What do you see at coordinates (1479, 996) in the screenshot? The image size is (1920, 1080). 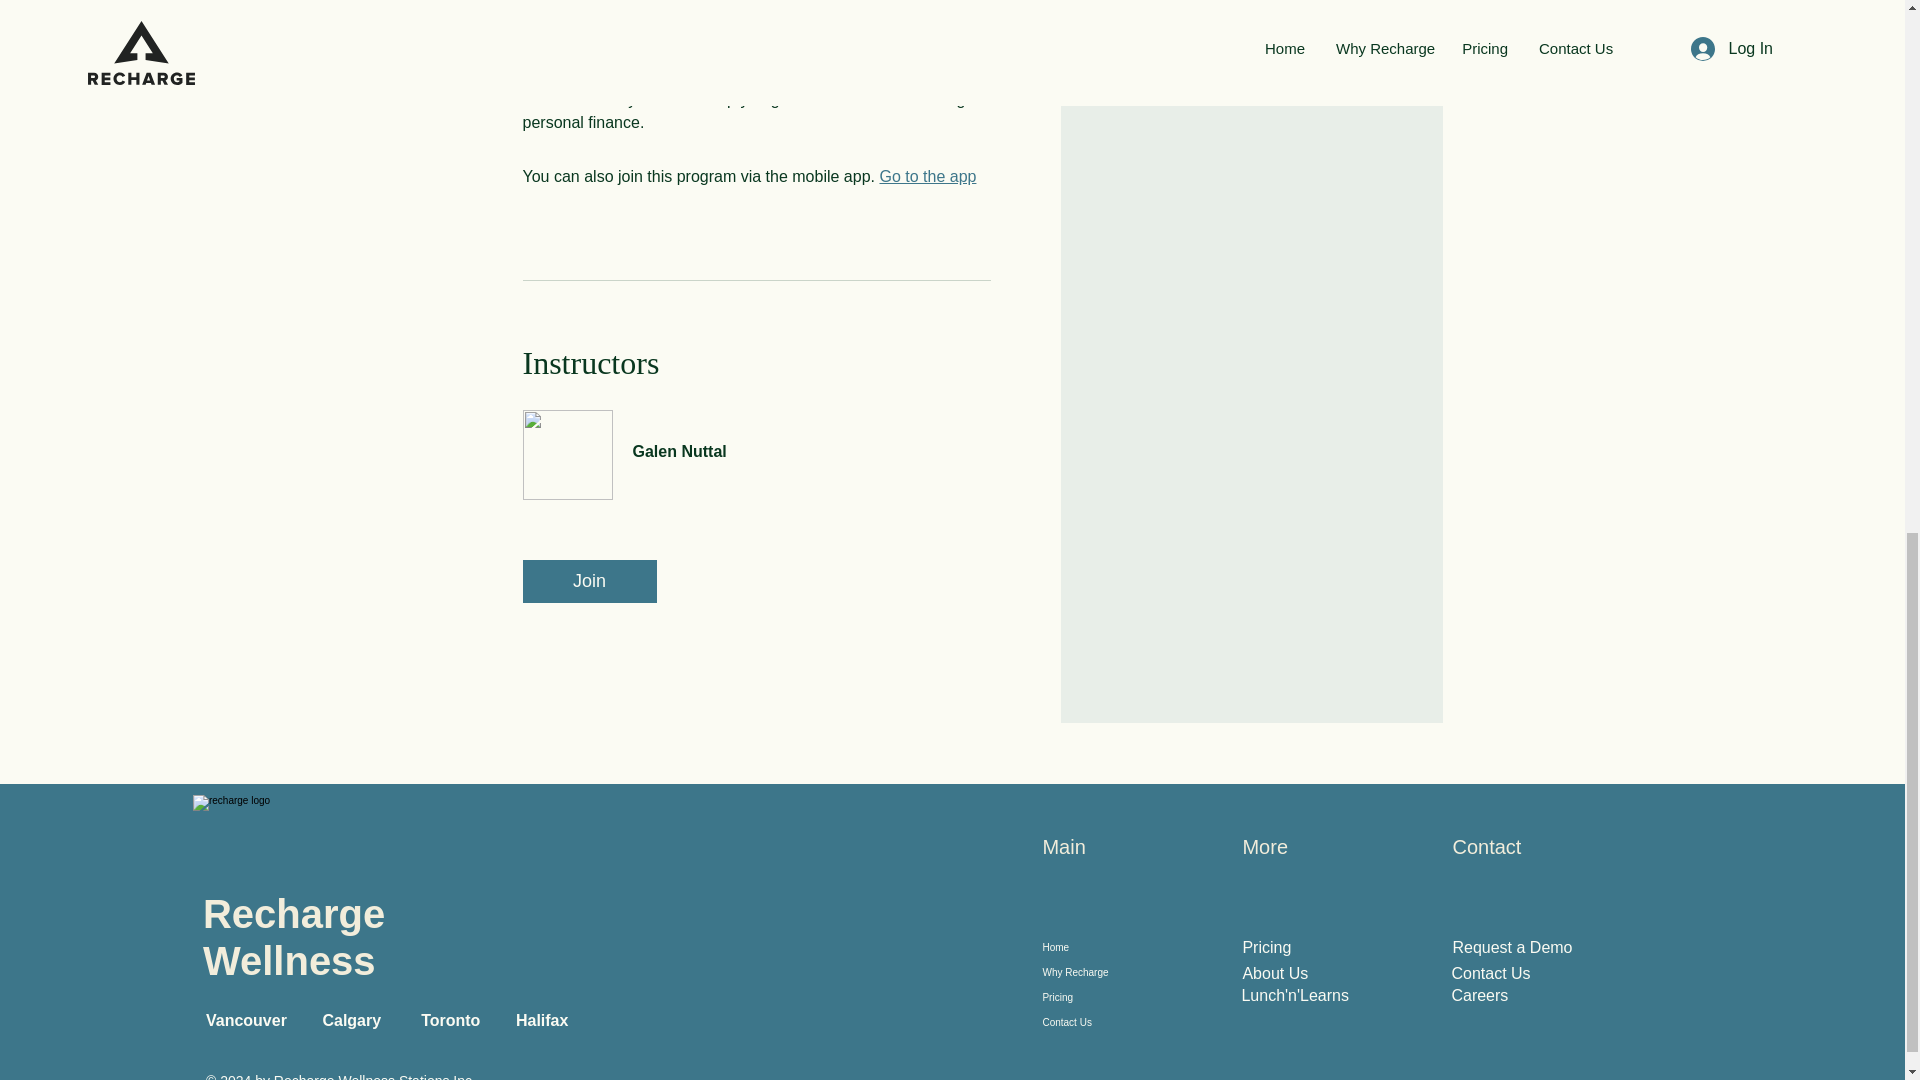 I see `Careers` at bounding box center [1479, 996].